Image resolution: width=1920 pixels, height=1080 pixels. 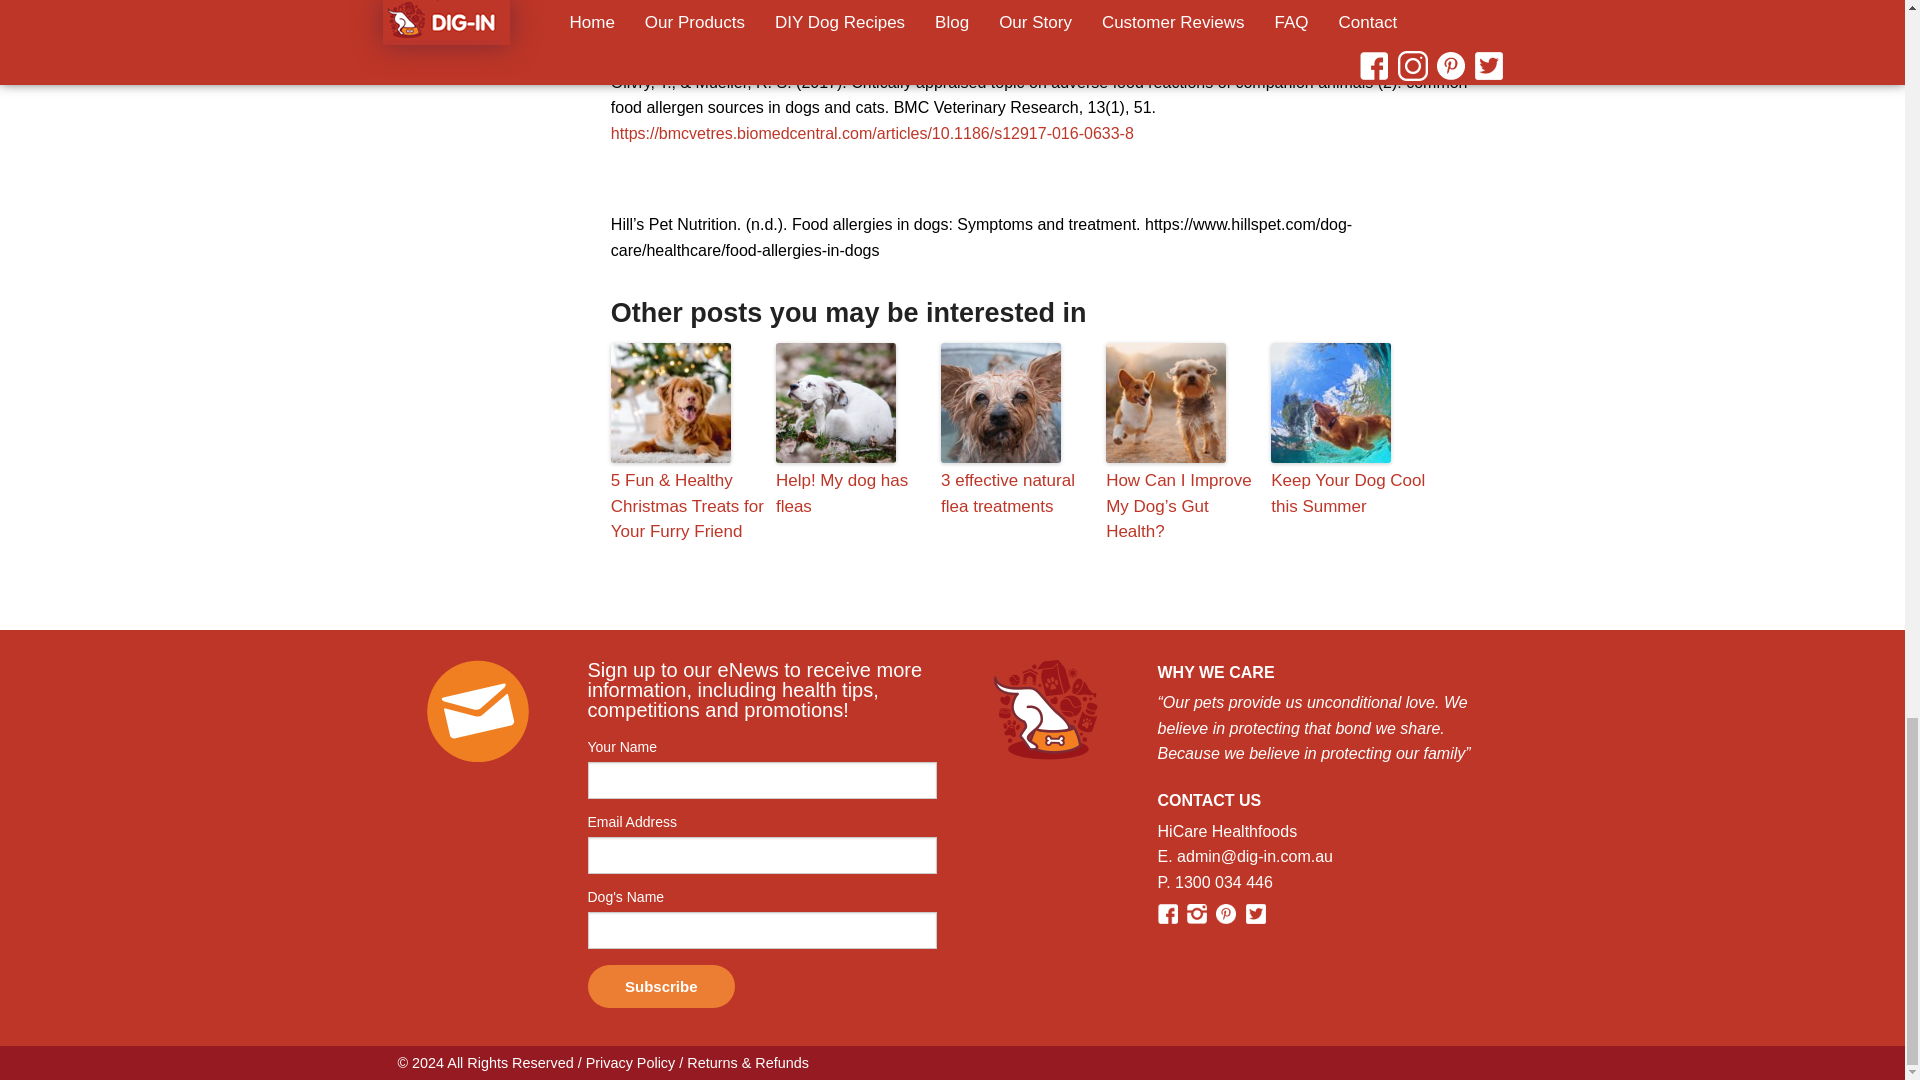 What do you see at coordinates (1018, 493) in the screenshot?
I see `3 effective natural flea treatments` at bounding box center [1018, 493].